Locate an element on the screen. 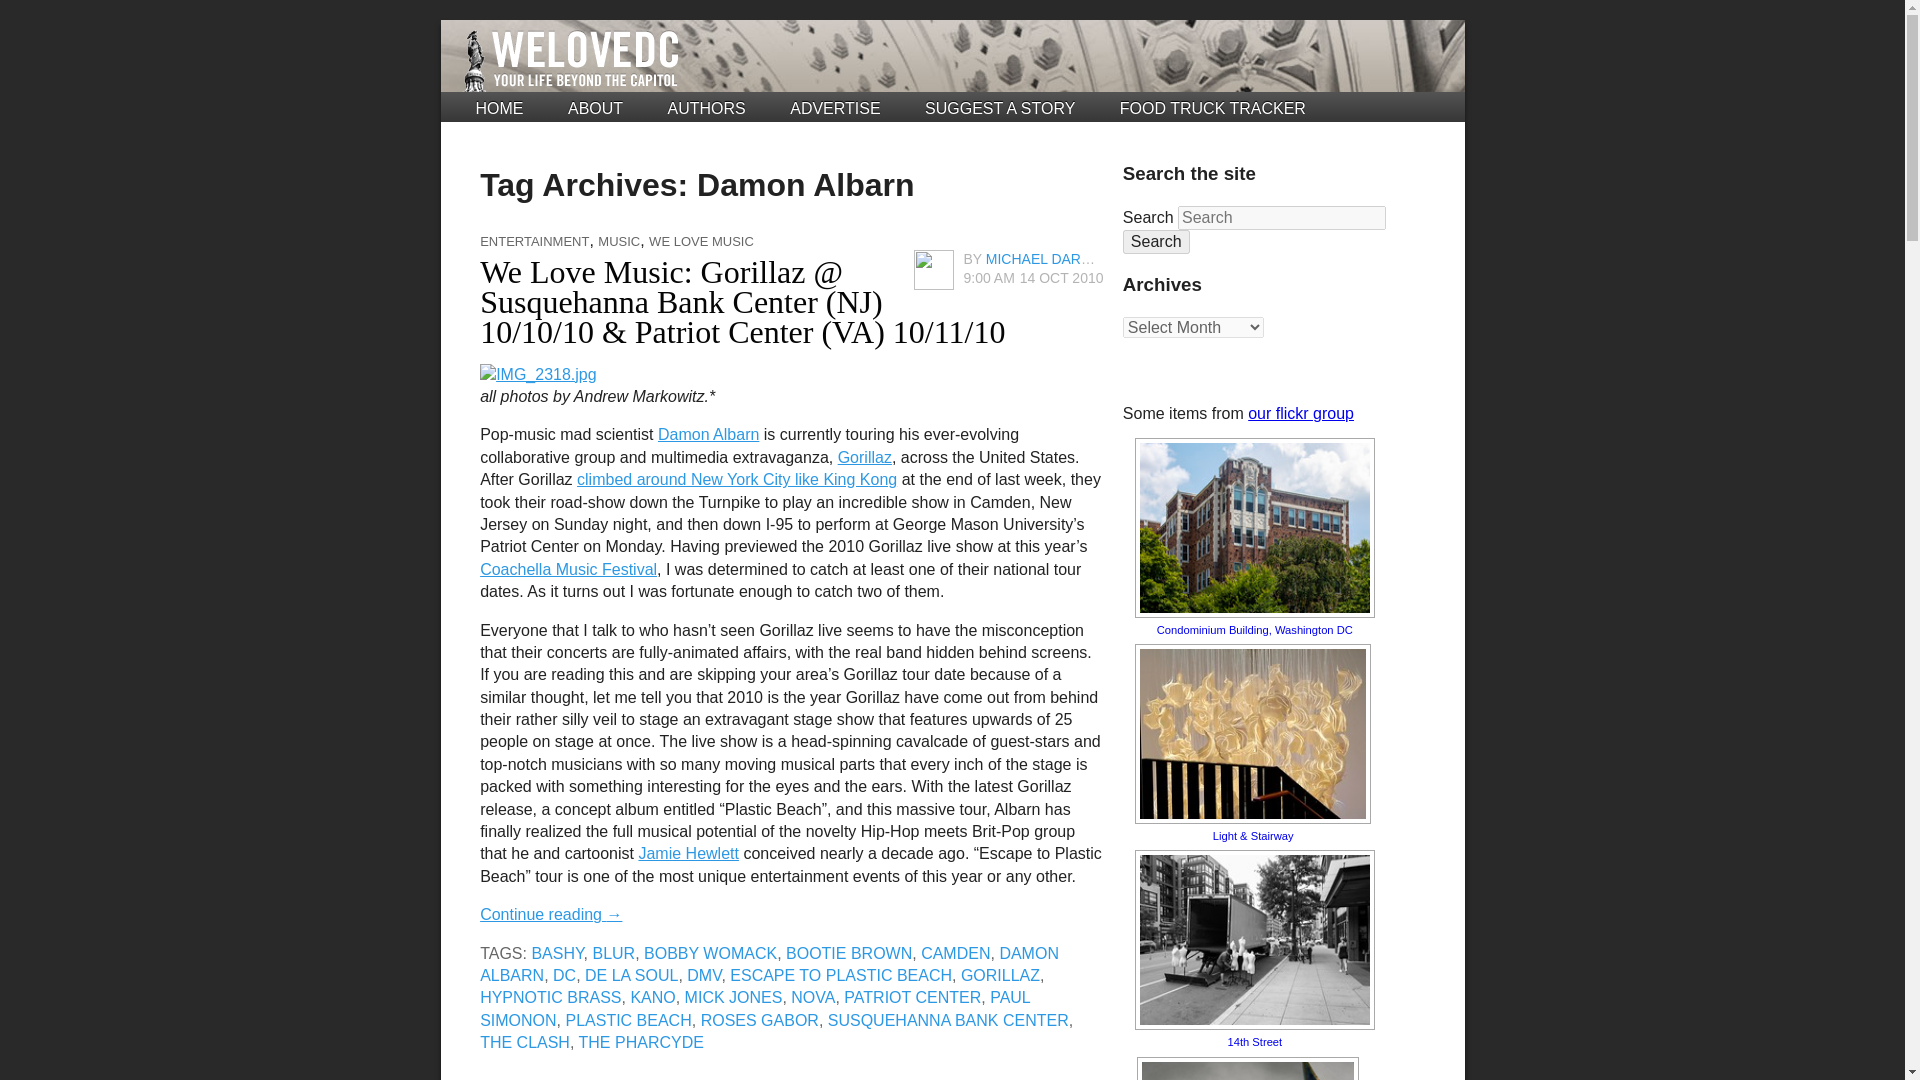  Jamie Hewlett is located at coordinates (687, 852).